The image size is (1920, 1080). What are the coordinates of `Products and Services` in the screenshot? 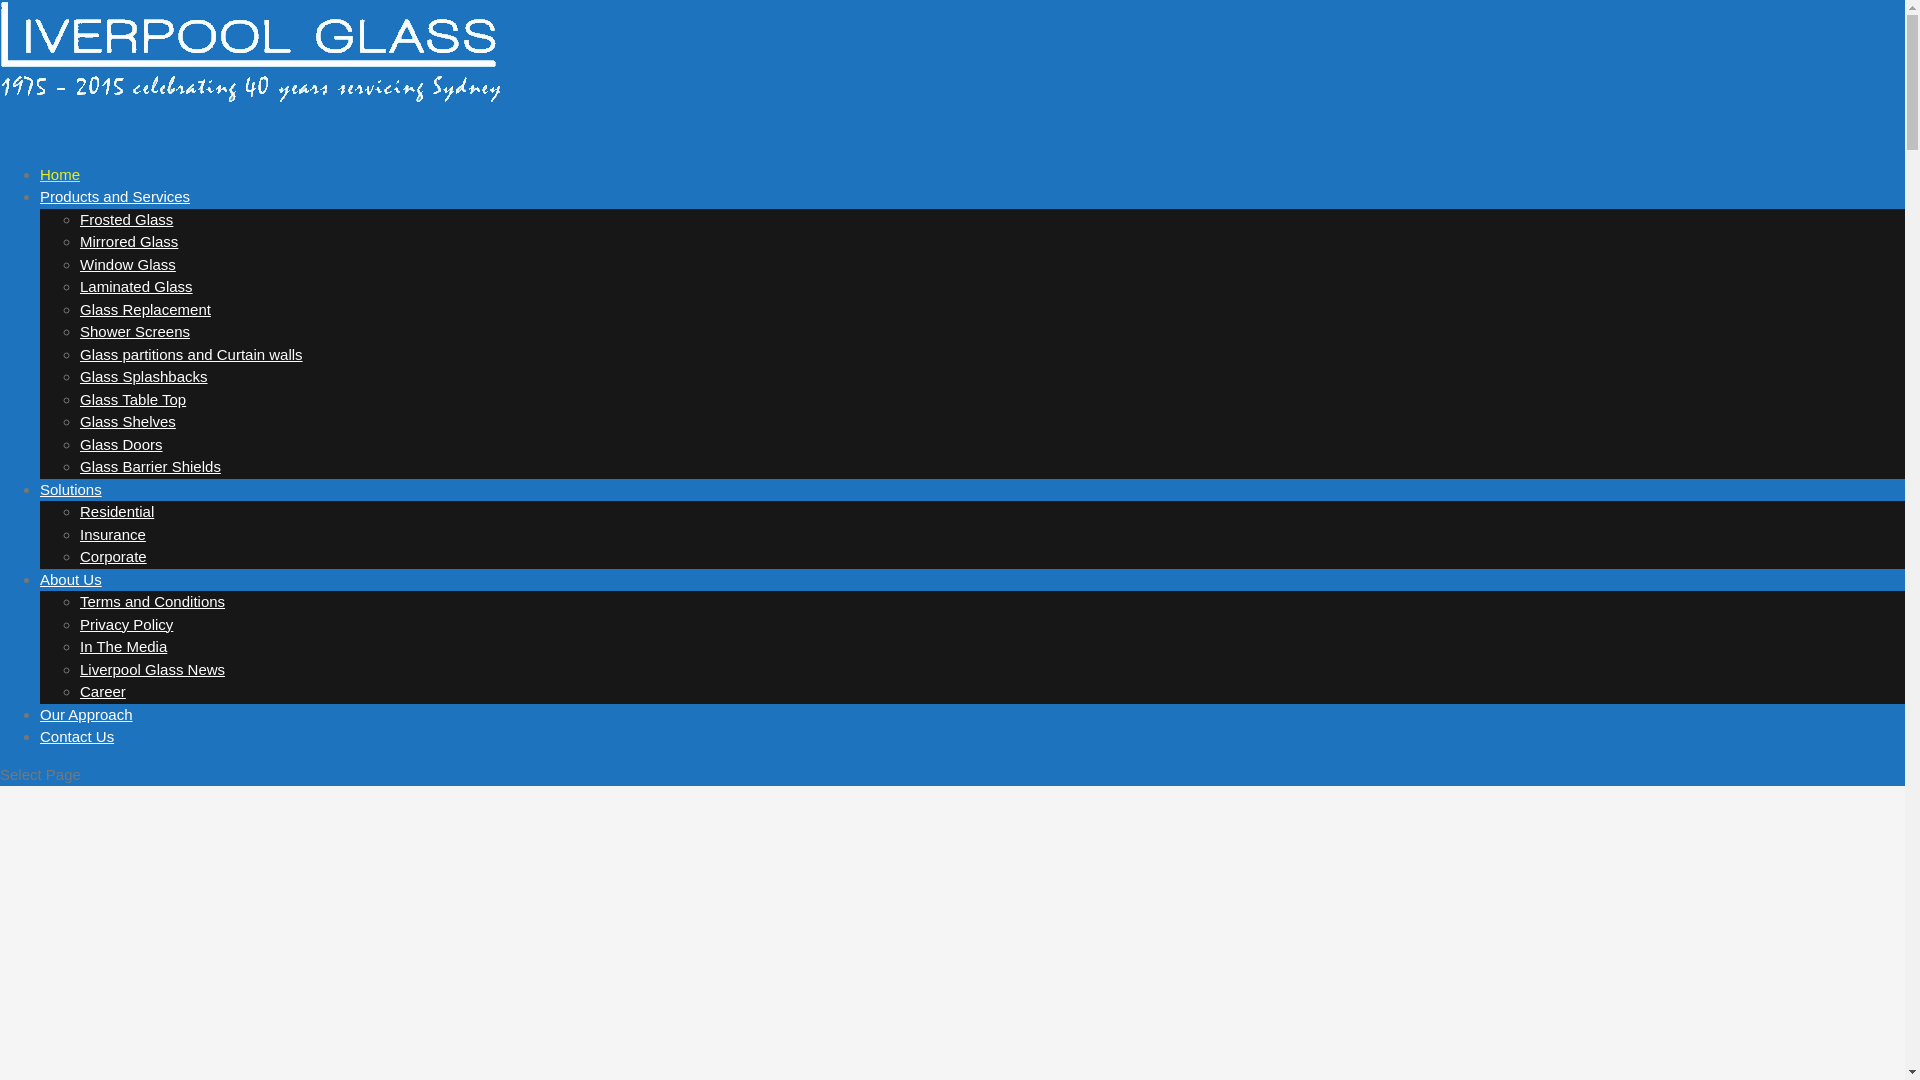 It's located at (115, 216).